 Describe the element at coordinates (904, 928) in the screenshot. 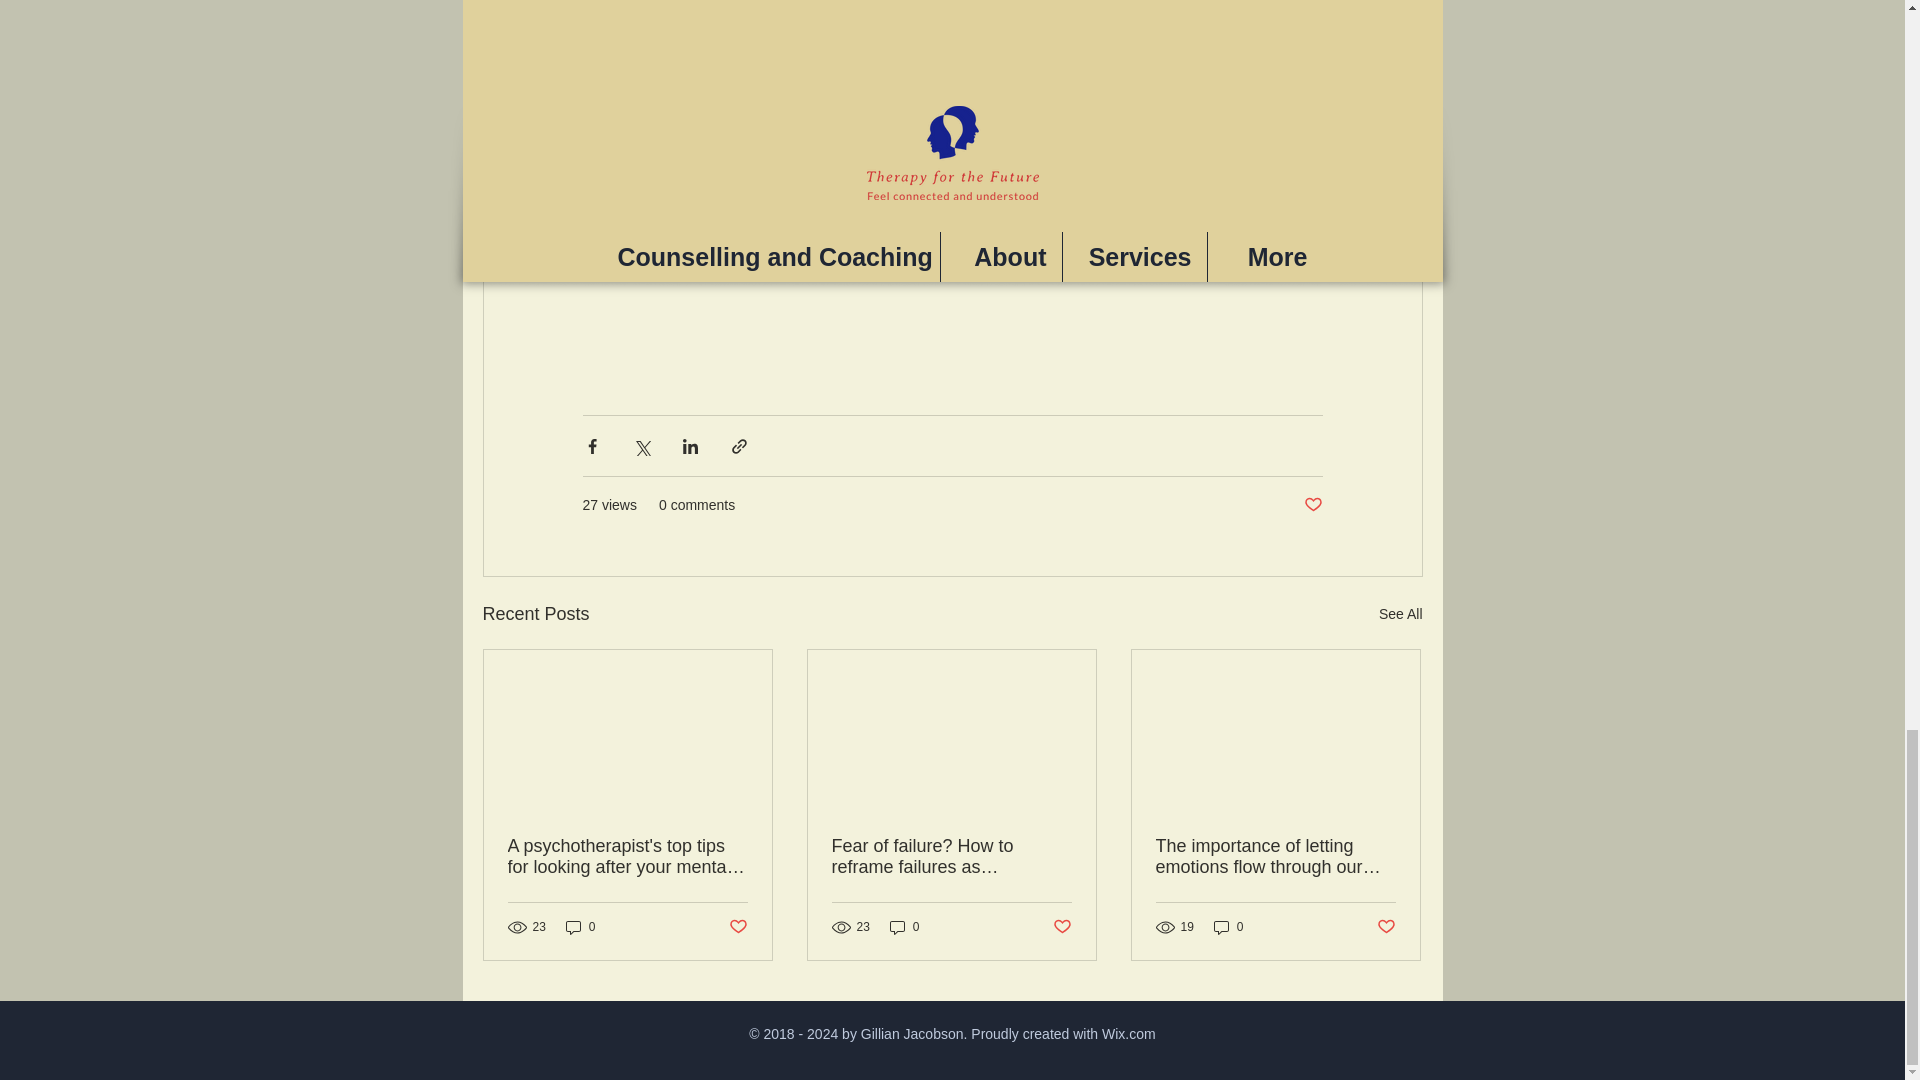

I see `0` at that location.